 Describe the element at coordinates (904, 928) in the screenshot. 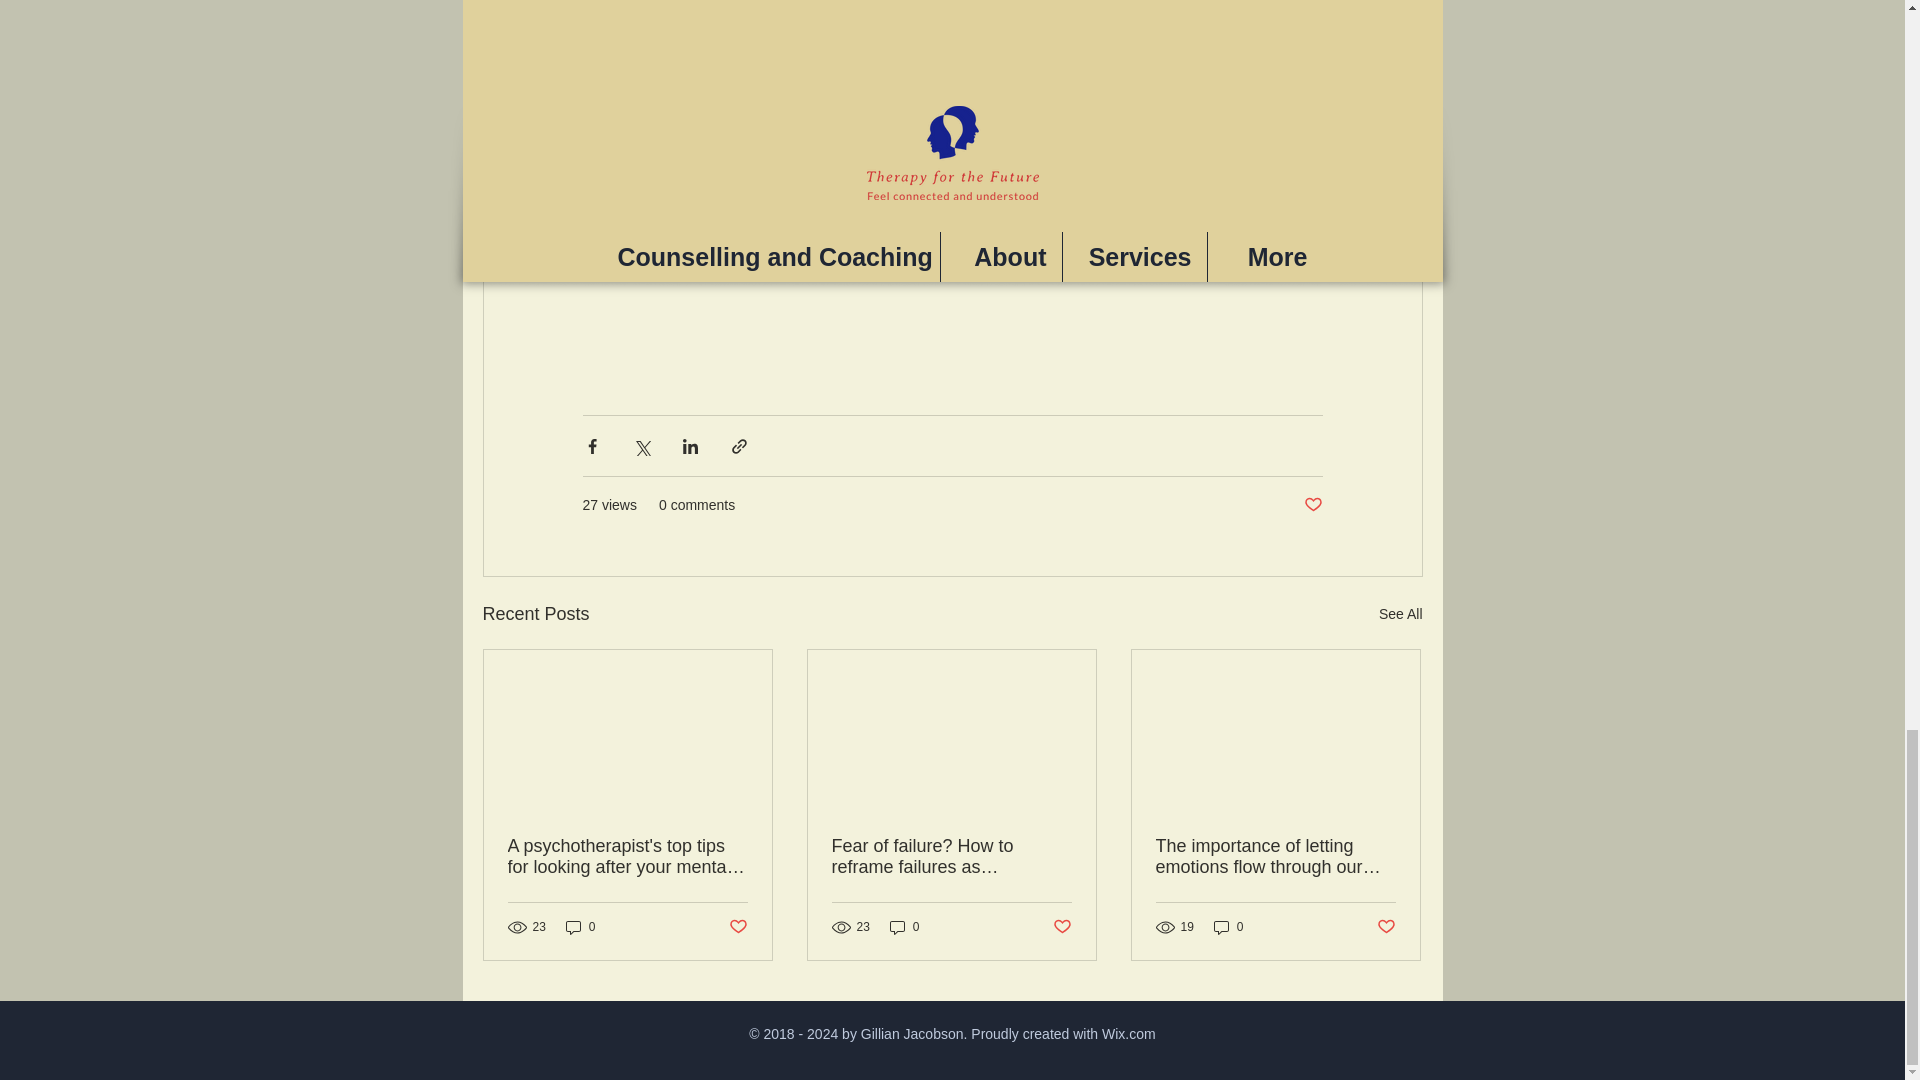

I see `0` at that location.